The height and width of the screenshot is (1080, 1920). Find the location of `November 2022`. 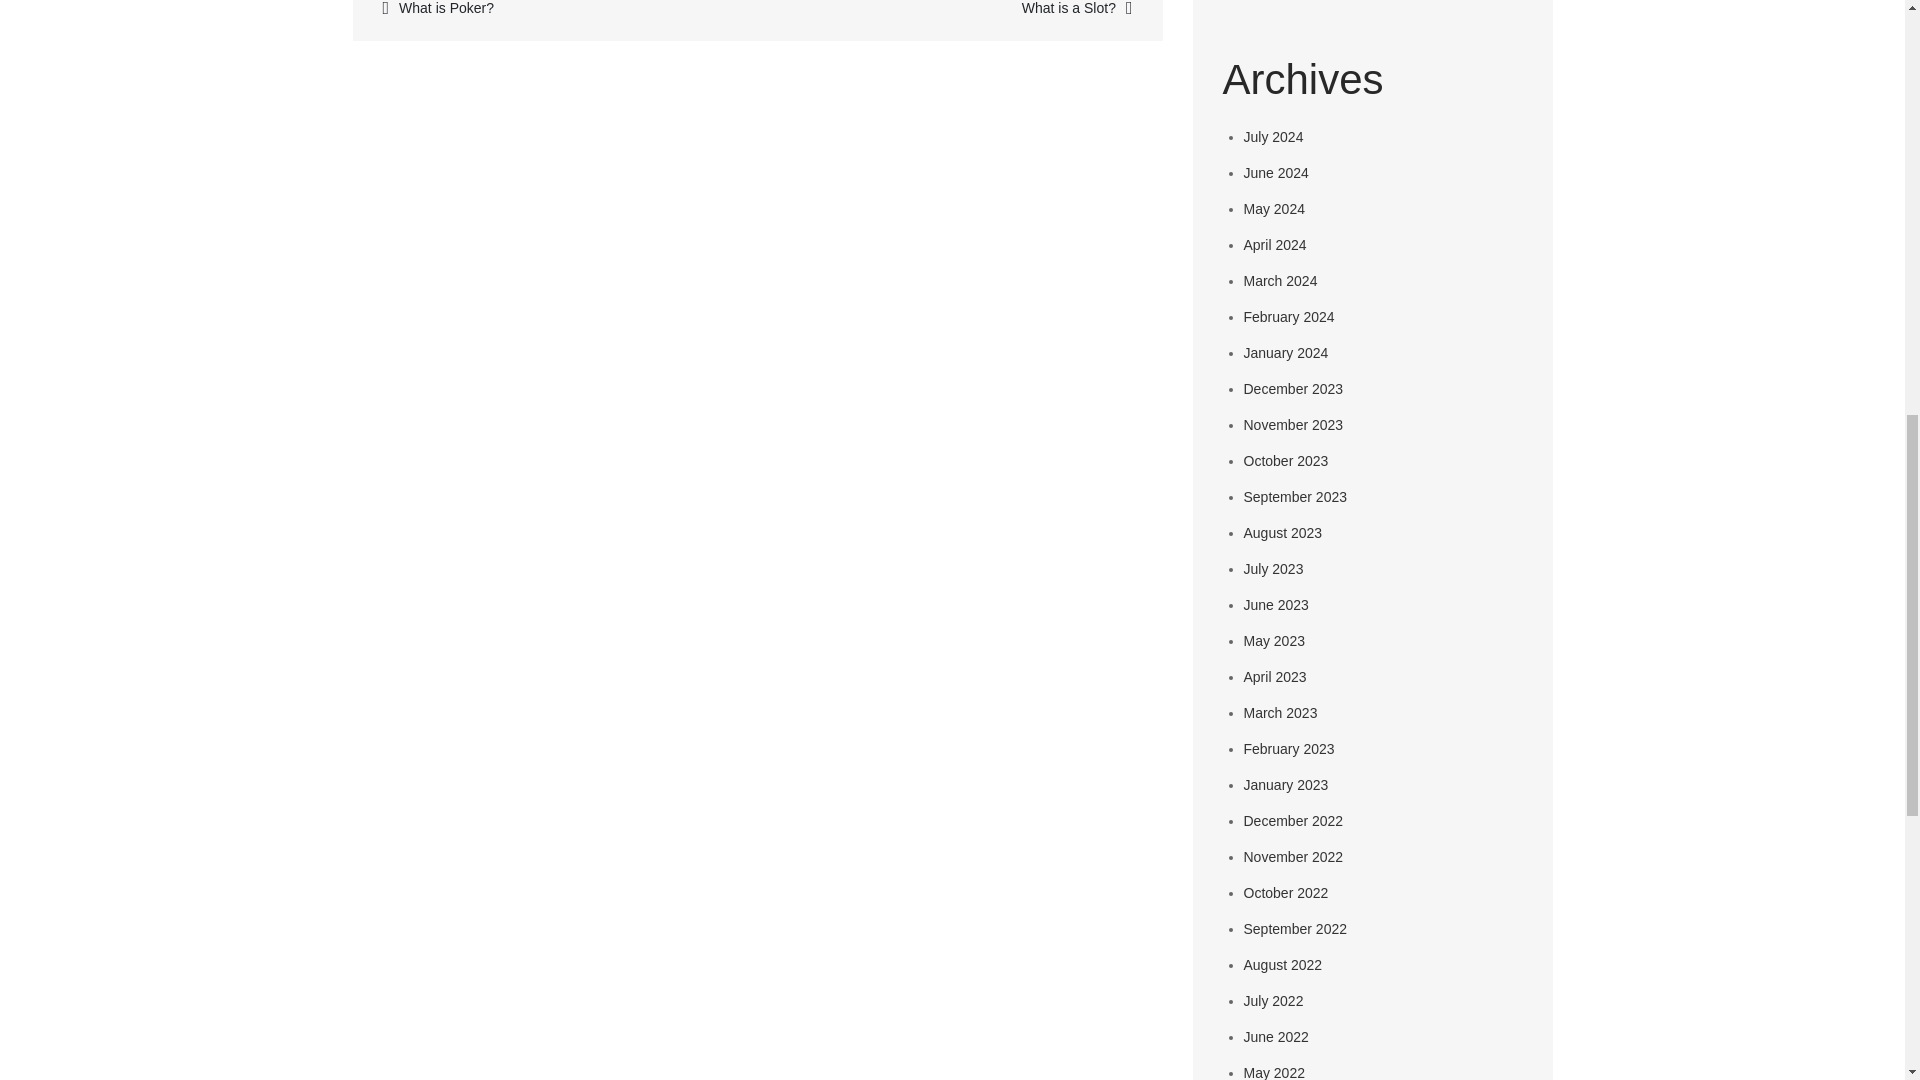

November 2022 is located at coordinates (1294, 856).